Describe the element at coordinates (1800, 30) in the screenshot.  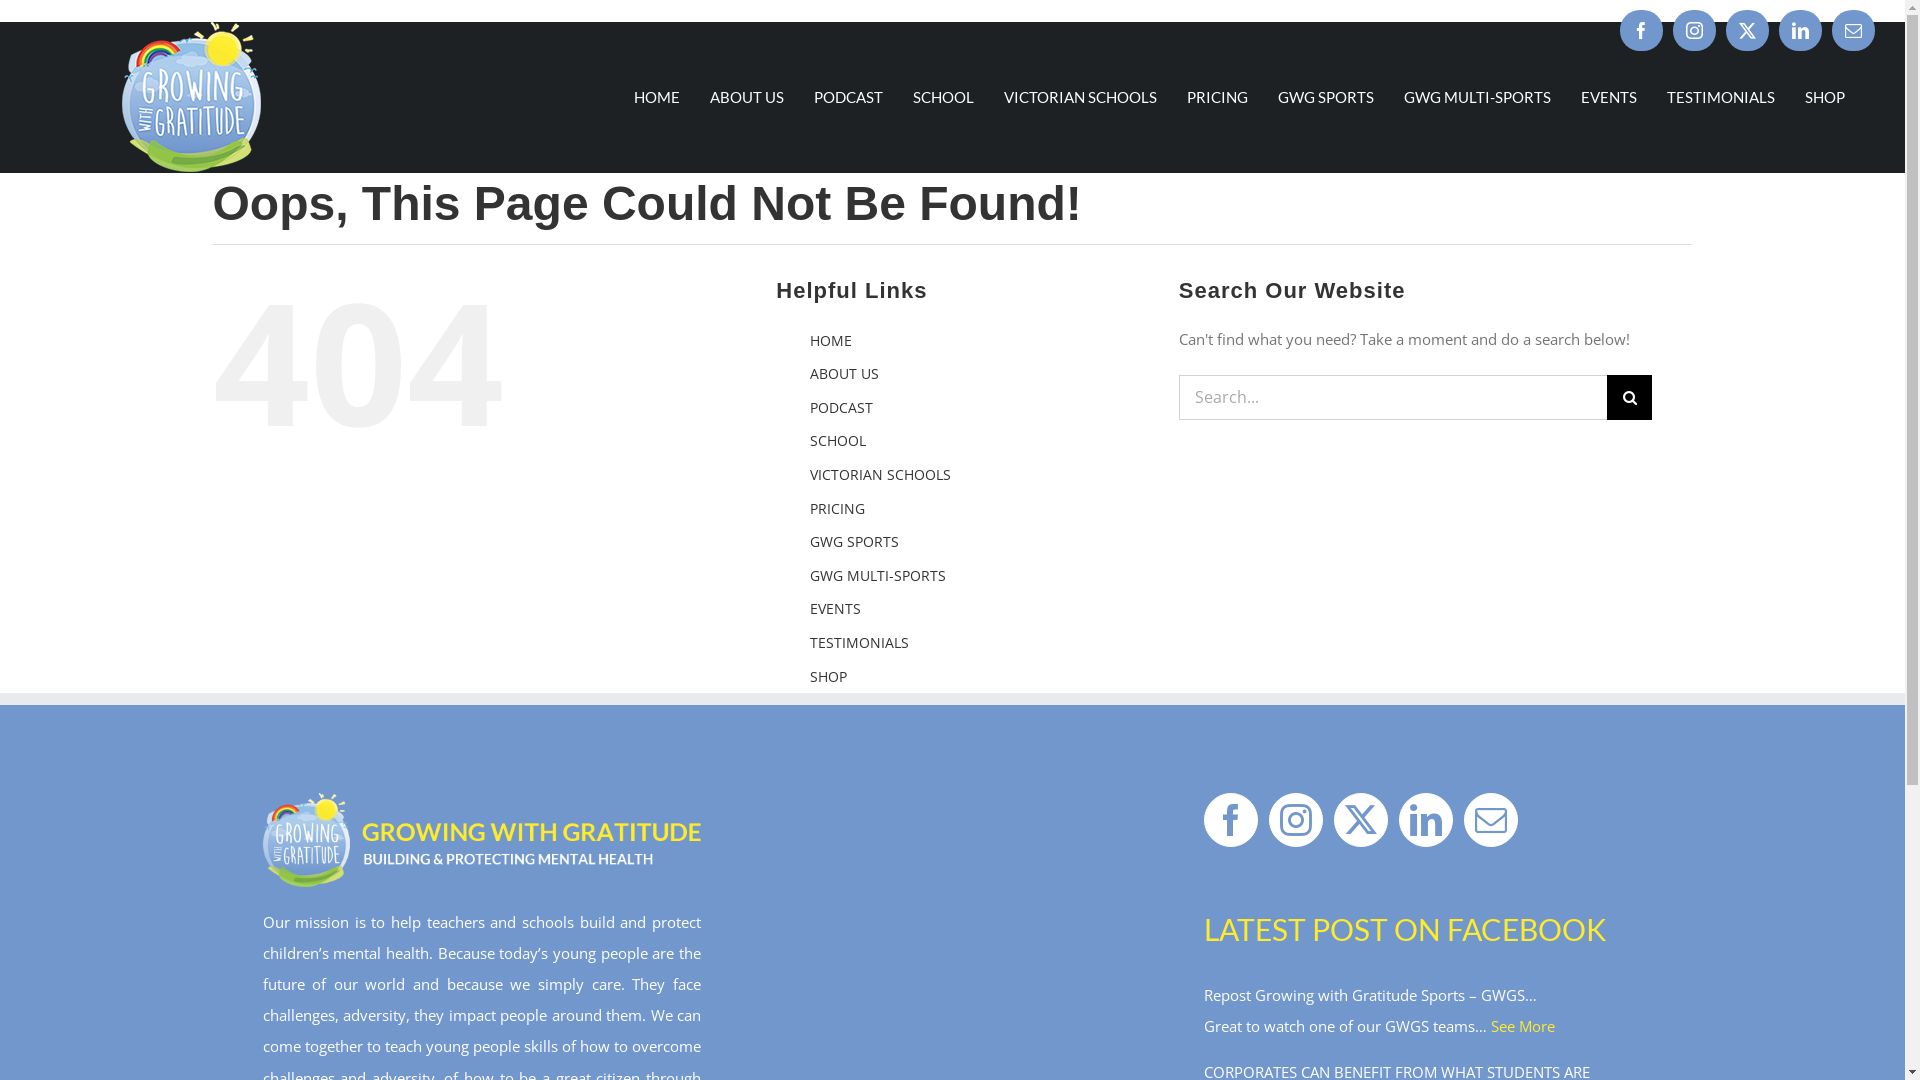
I see `LinkedIn` at that location.